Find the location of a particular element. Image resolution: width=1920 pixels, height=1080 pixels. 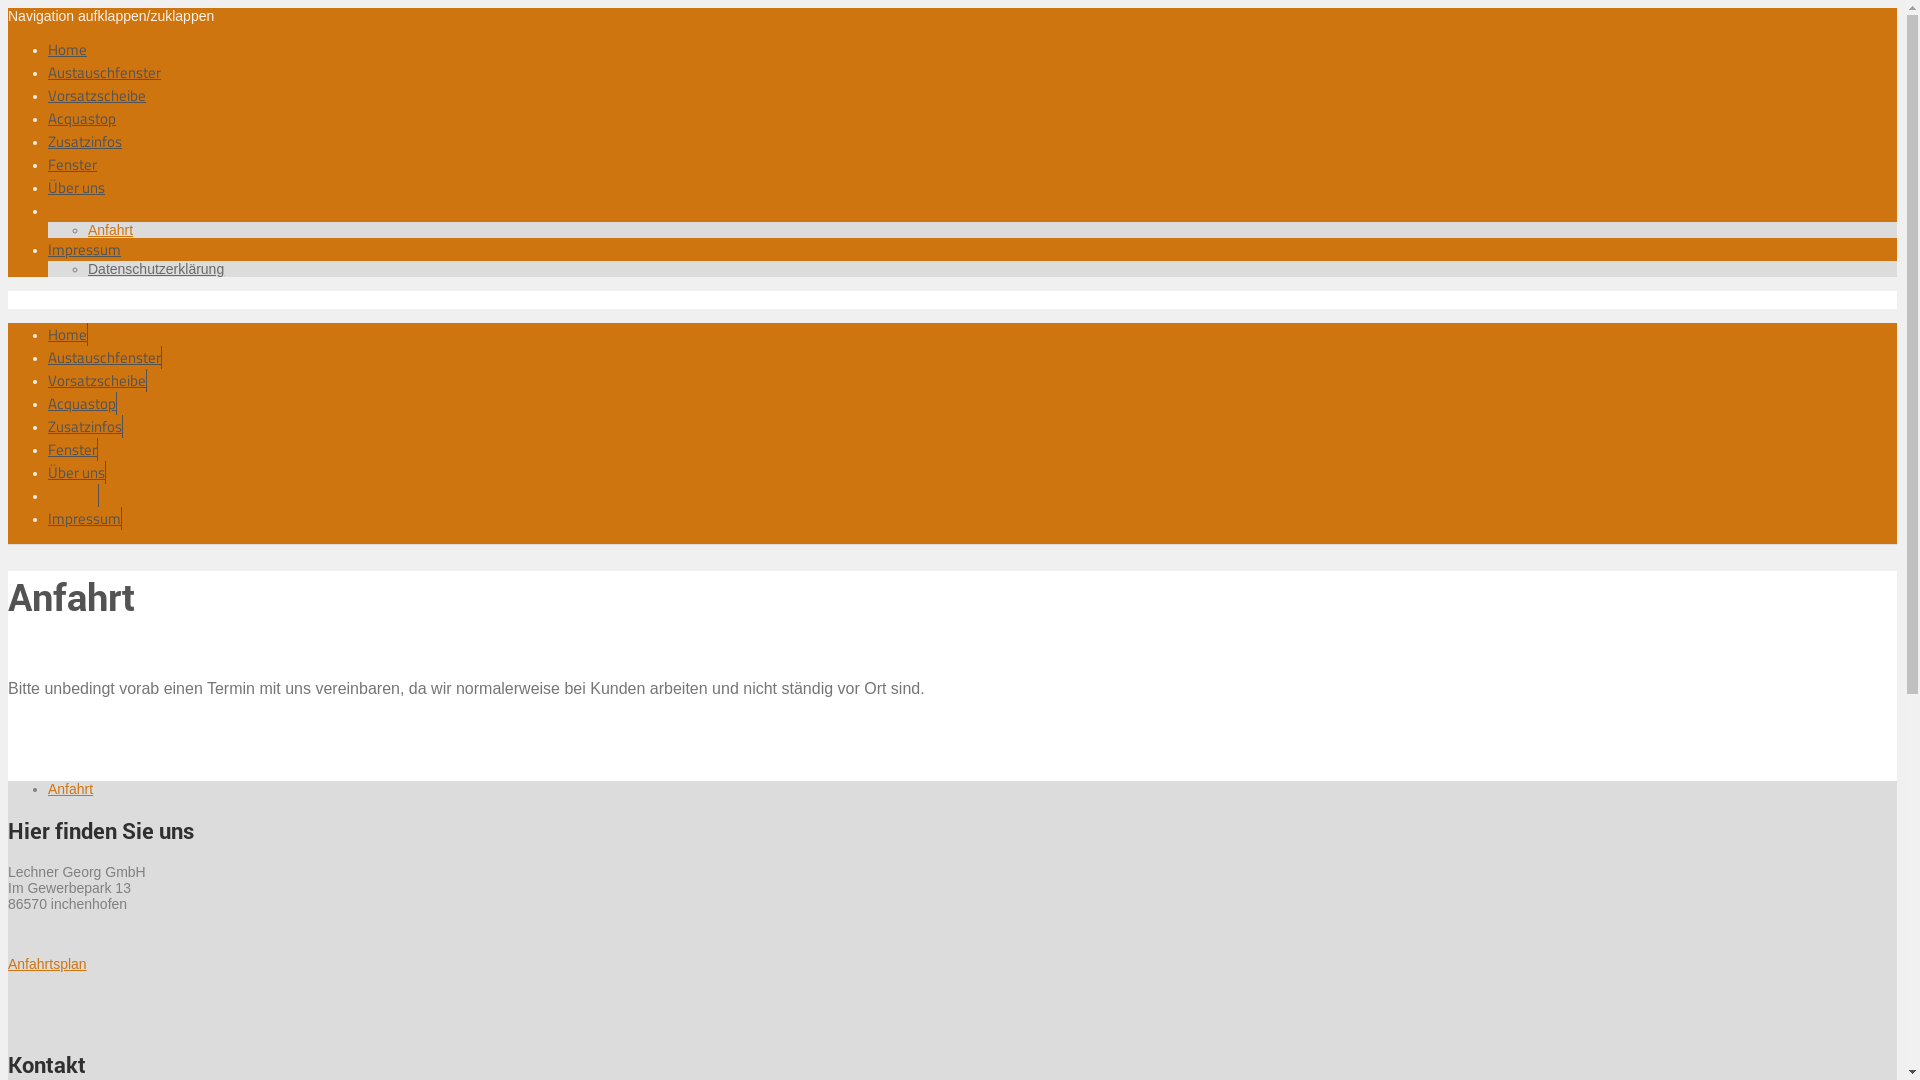

Acquastop is located at coordinates (82, 118).